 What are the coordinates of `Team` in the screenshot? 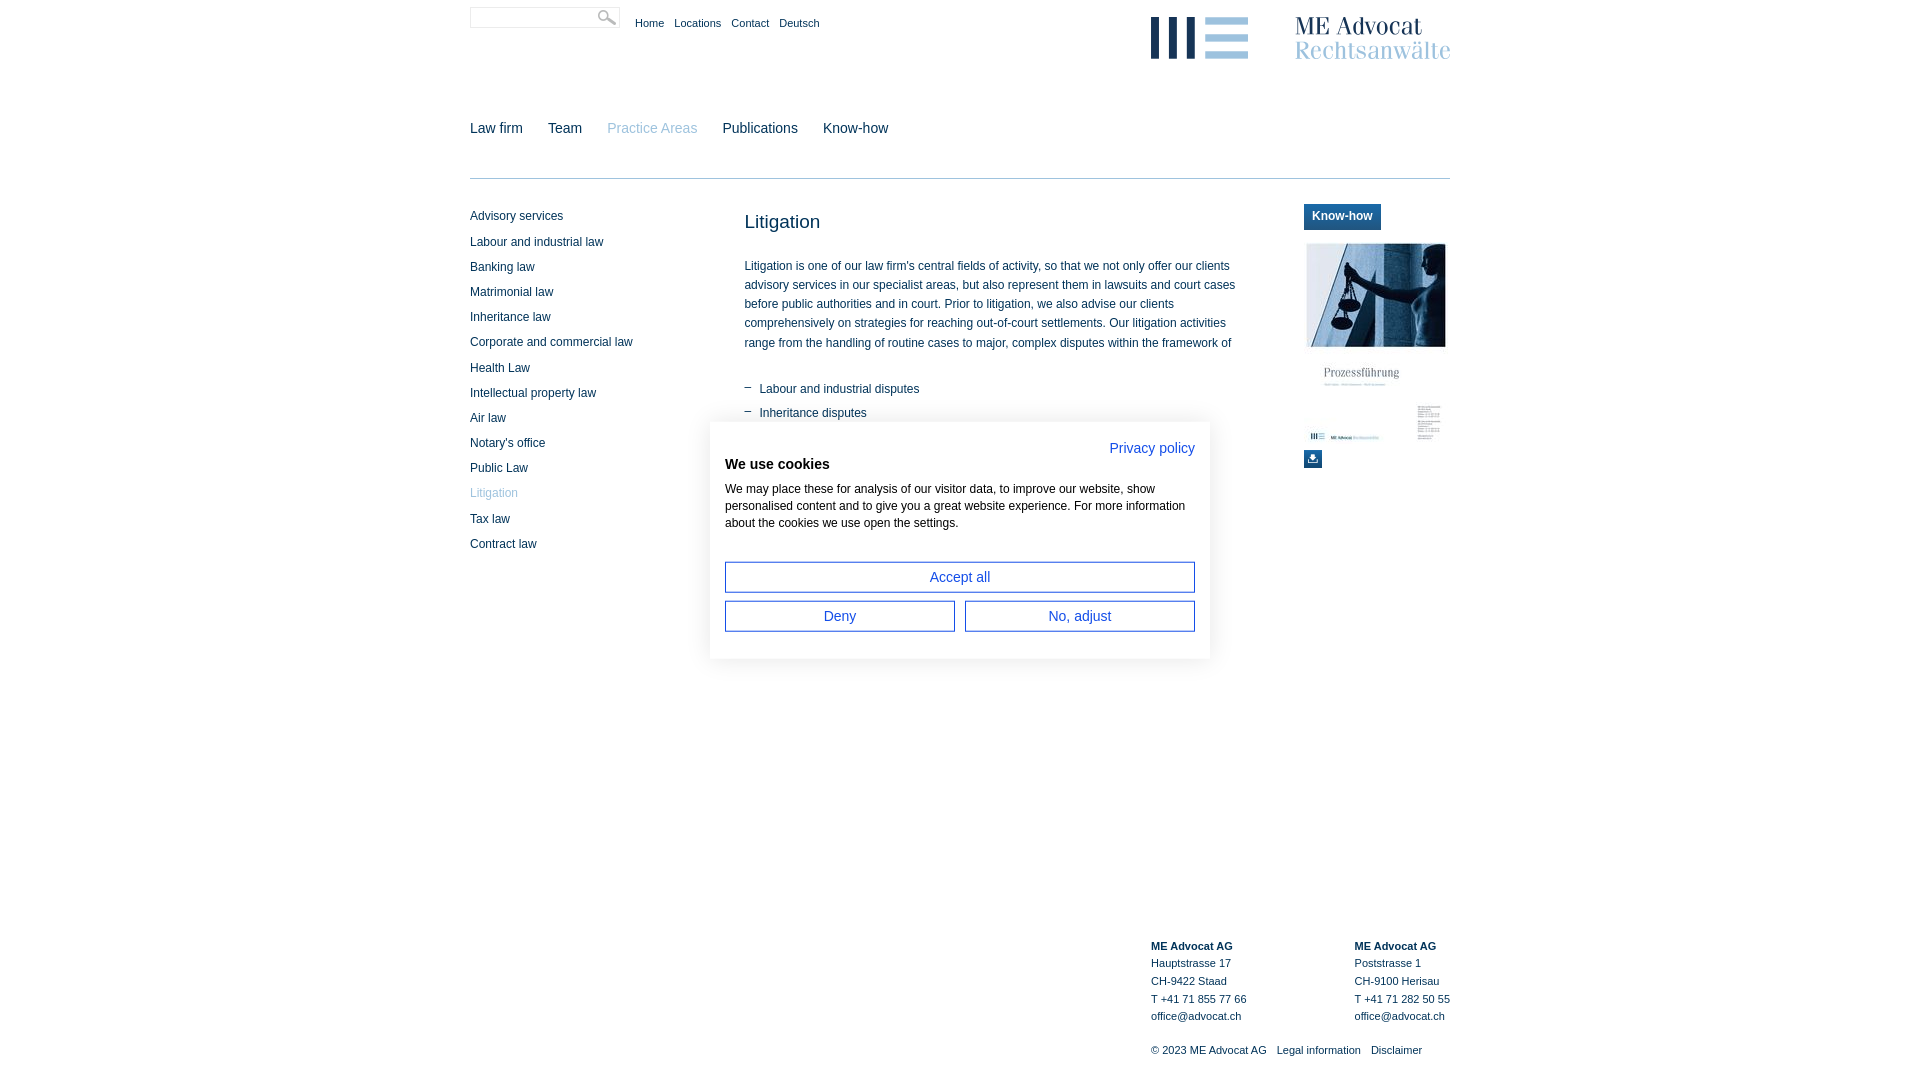 It's located at (565, 128).